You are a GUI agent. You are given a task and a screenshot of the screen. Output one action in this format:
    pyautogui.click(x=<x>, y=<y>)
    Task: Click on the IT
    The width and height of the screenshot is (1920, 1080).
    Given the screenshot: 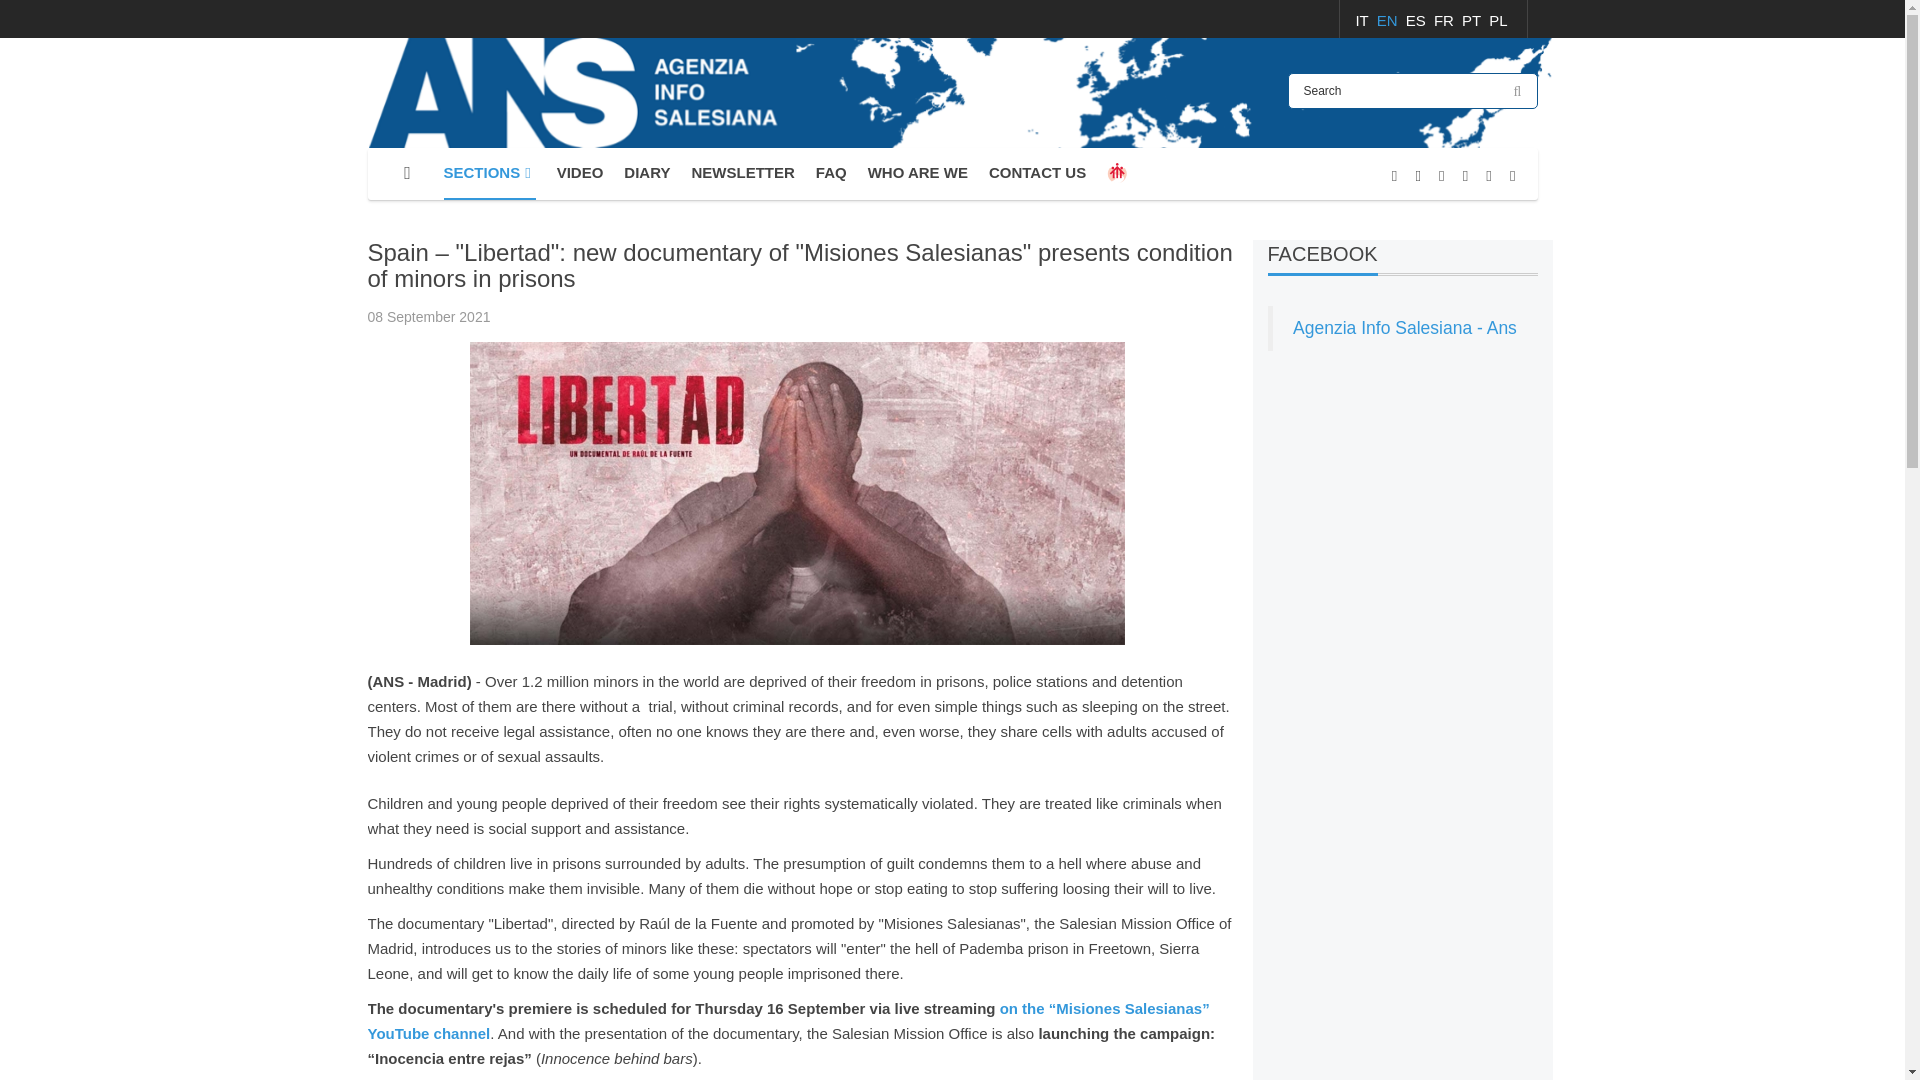 What is the action you would take?
    pyautogui.click(x=1364, y=20)
    